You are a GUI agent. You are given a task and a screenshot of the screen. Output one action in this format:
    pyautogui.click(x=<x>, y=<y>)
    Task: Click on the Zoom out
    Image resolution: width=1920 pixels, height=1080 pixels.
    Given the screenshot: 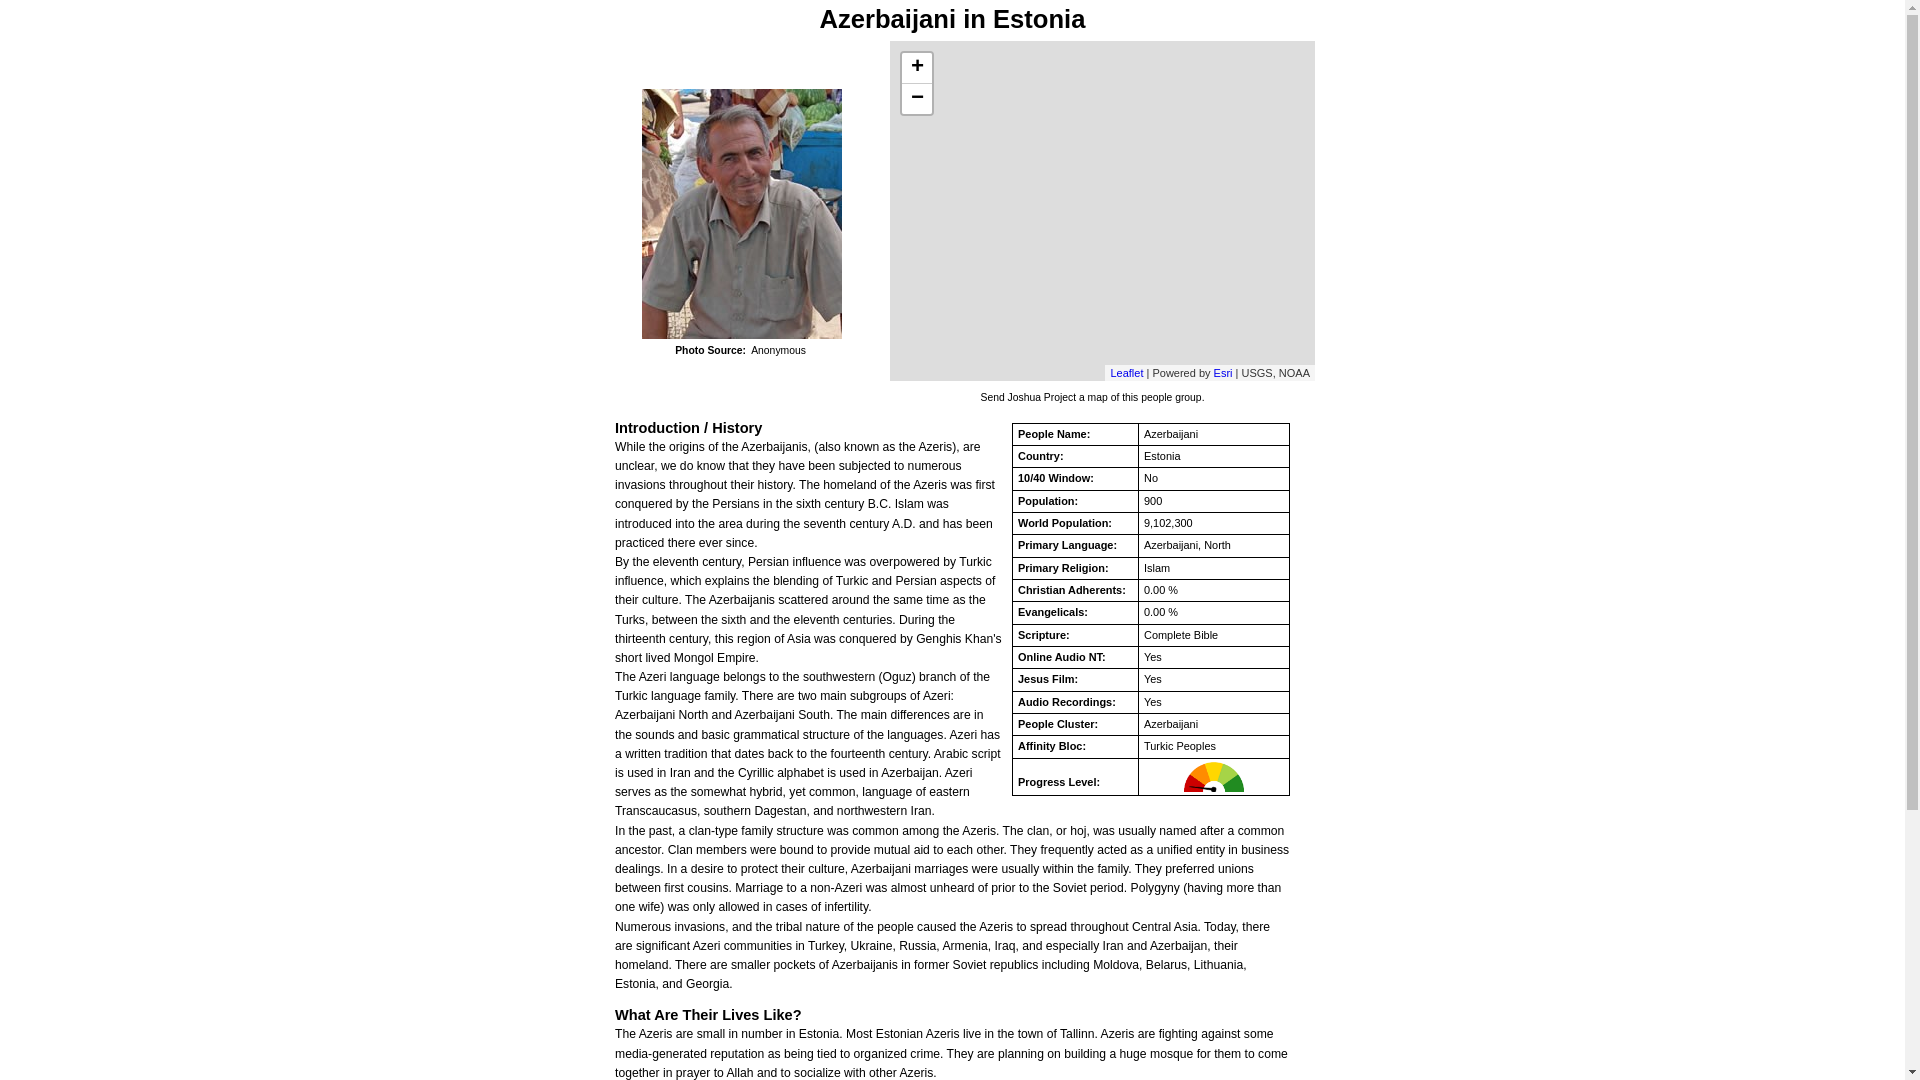 What is the action you would take?
    pyautogui.click(x=916, y=99)
    